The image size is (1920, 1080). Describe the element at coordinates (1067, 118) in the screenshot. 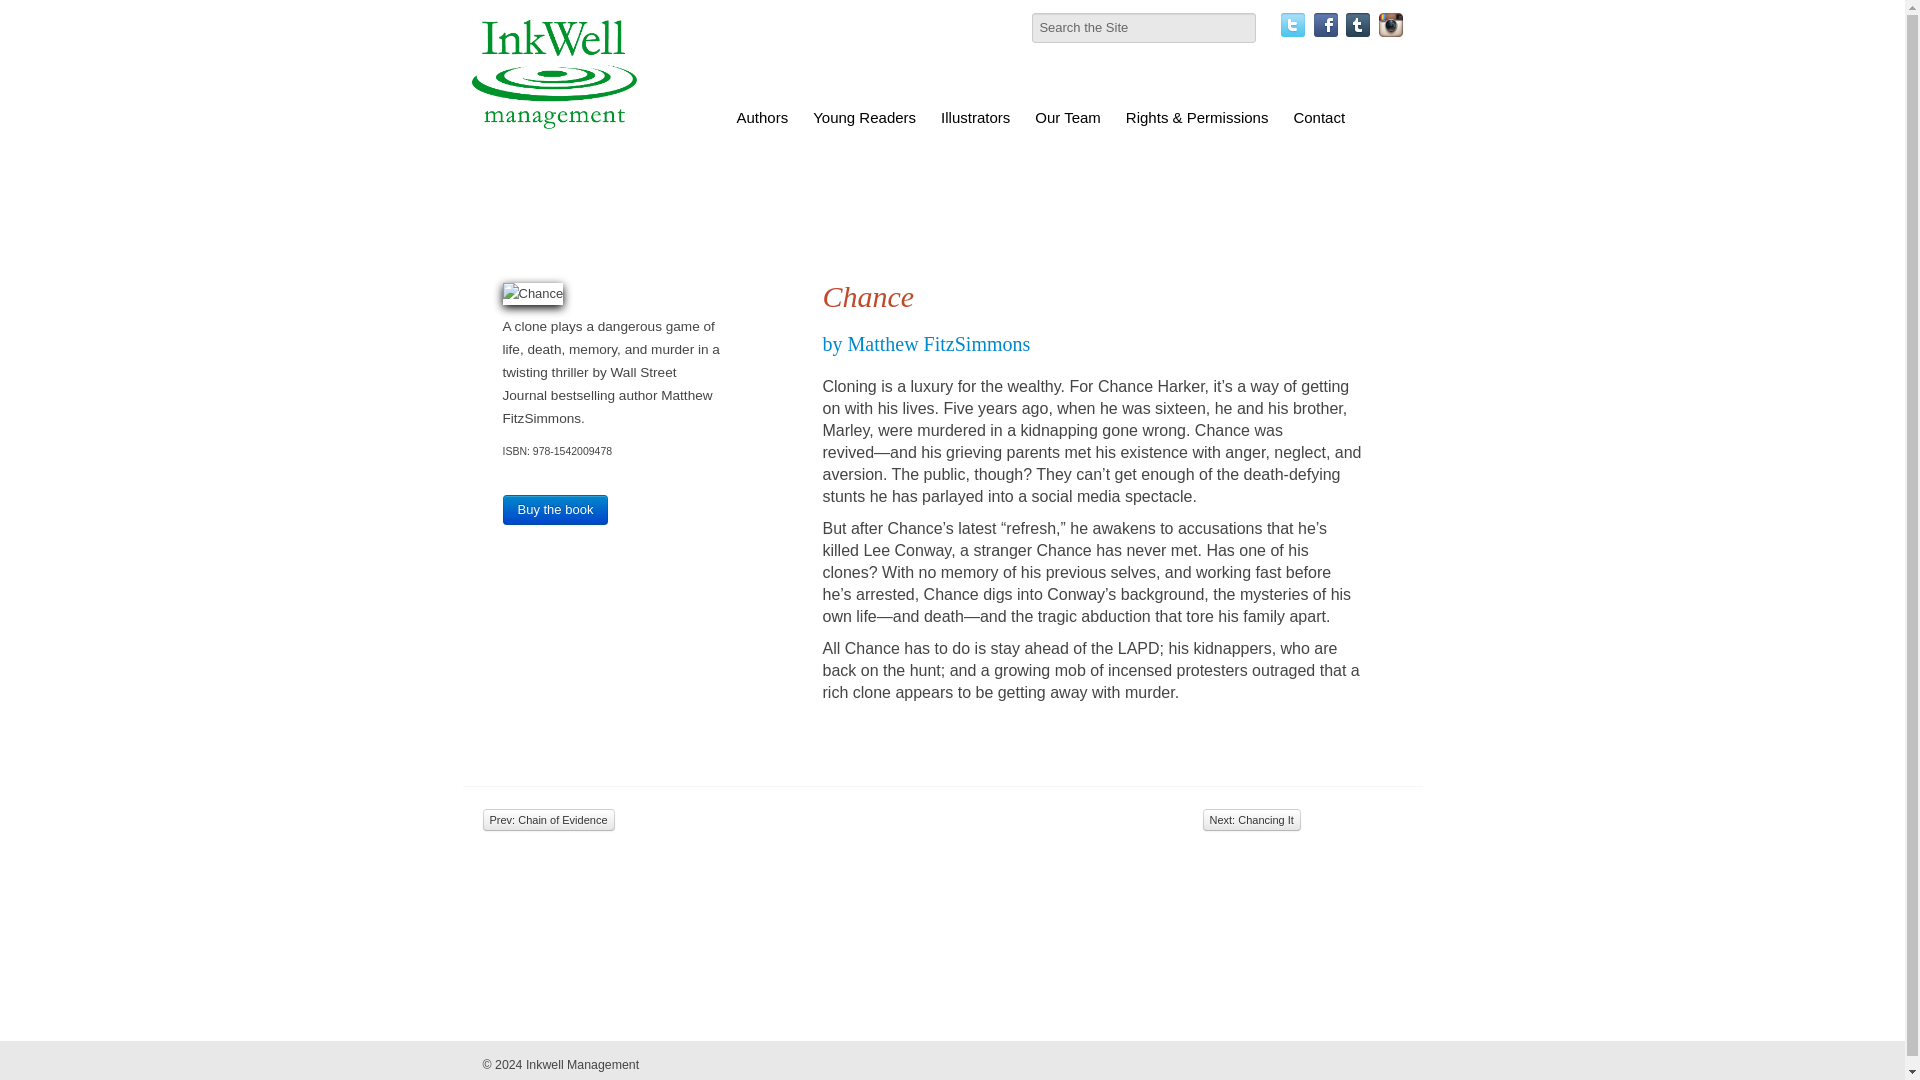

I see `Our Team` at that location.